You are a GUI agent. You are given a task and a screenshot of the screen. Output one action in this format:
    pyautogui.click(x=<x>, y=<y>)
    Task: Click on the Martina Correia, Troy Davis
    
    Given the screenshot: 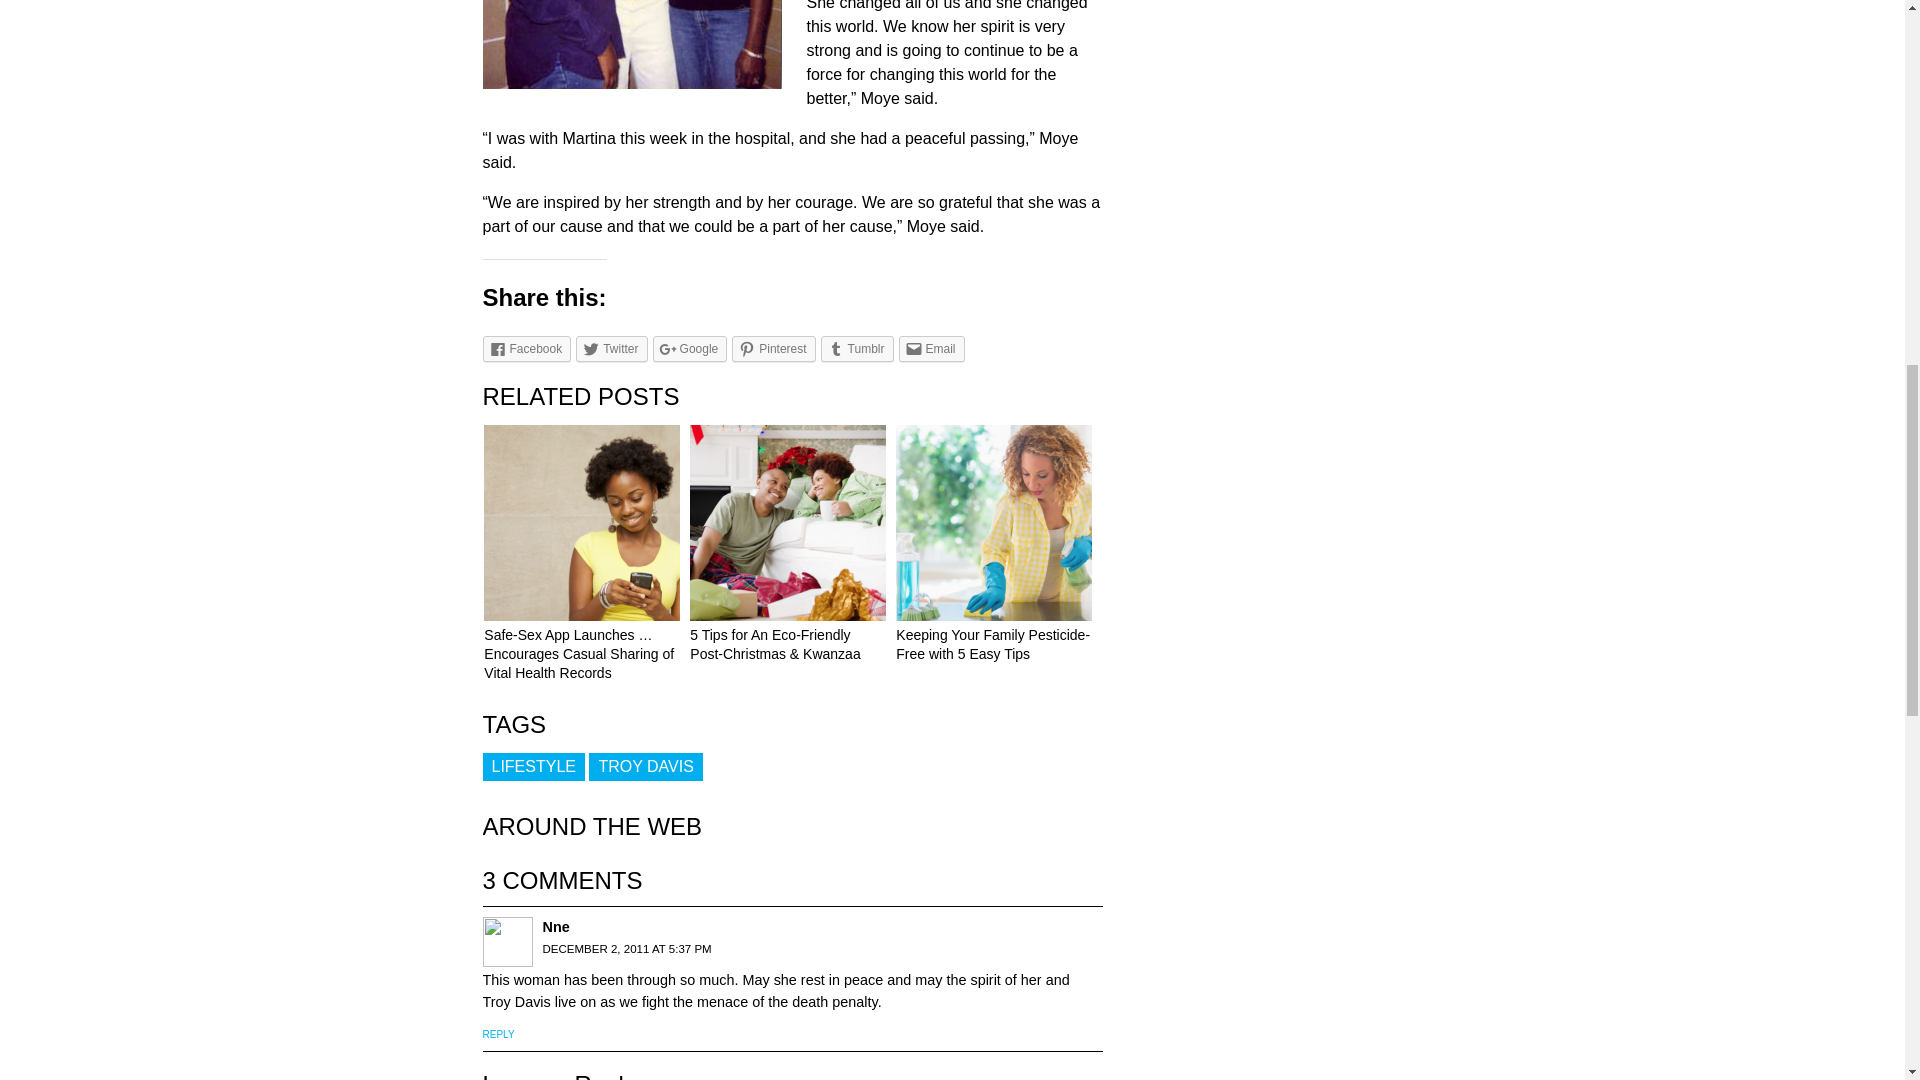 What is the action you would take?
    pyautogui.click(x=631, y=44)
    